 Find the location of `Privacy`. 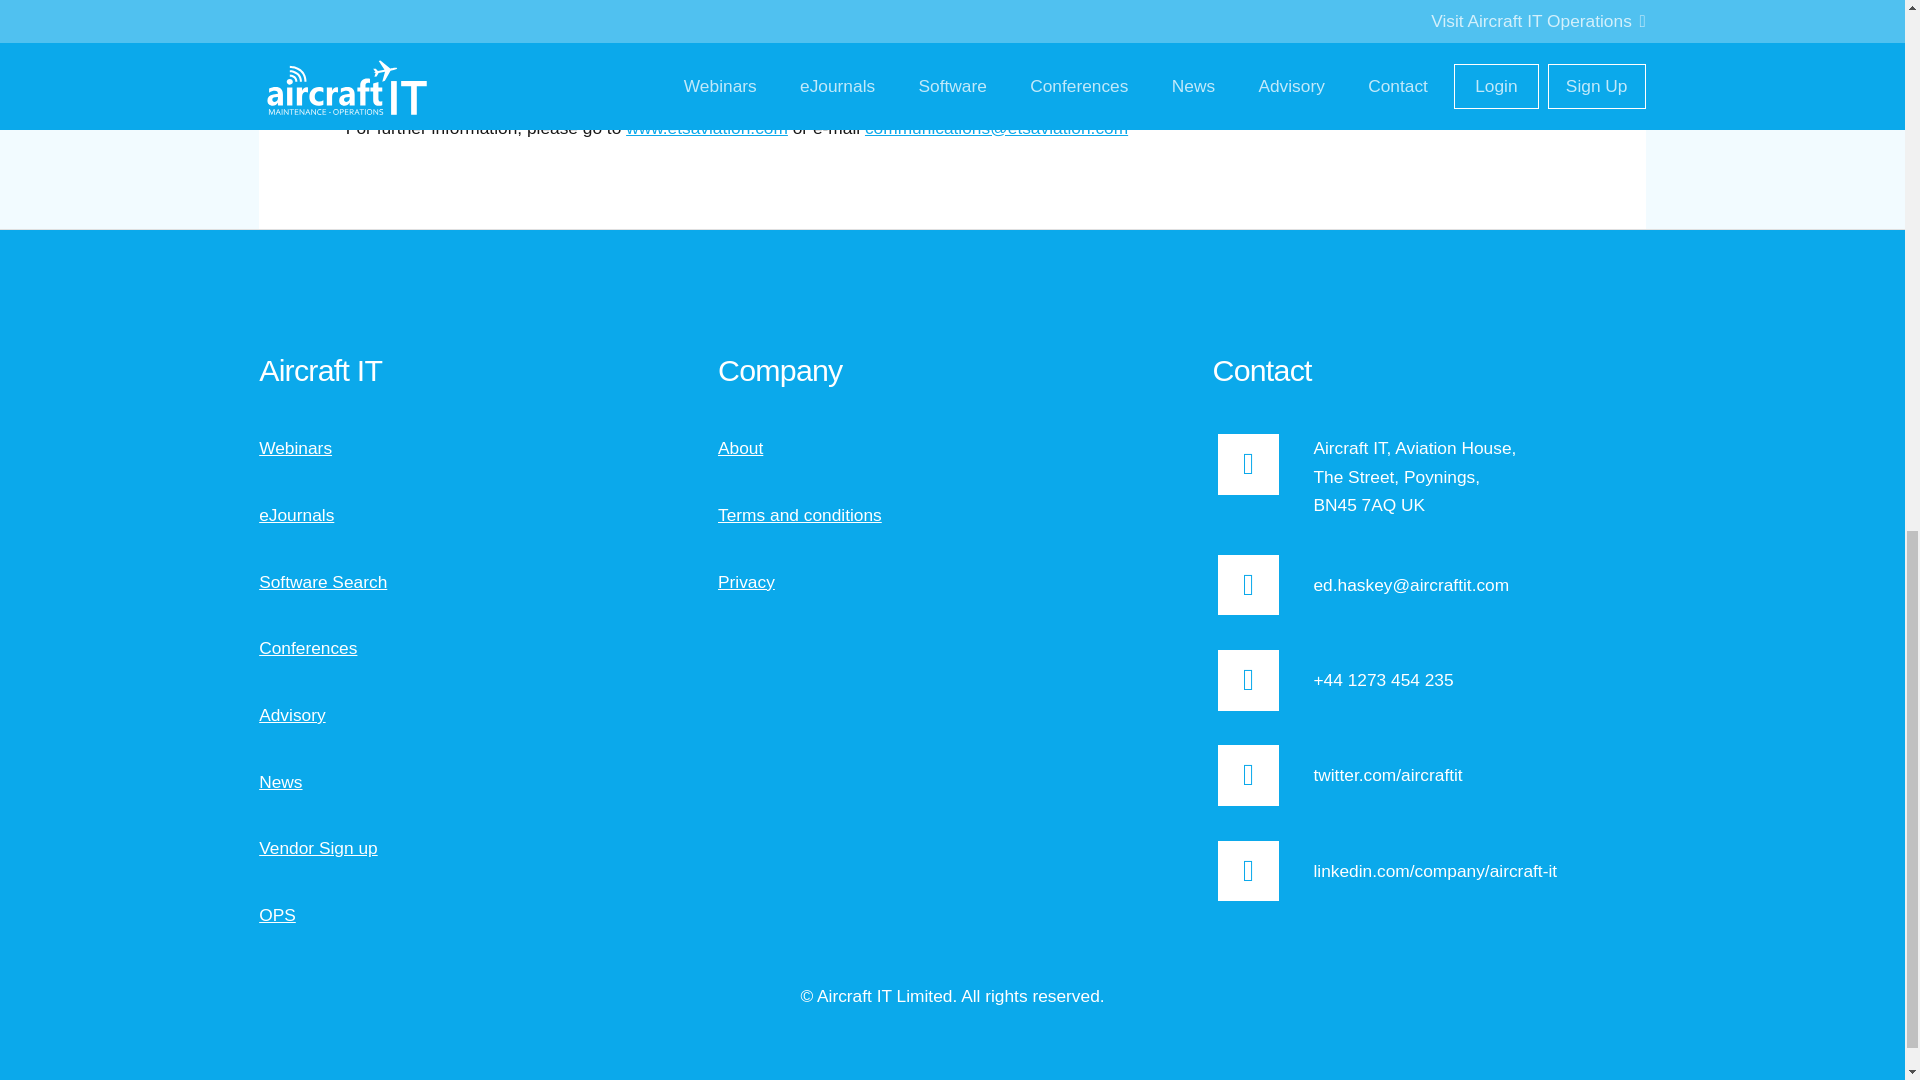

Privacy is located at coordinates (746, 582).